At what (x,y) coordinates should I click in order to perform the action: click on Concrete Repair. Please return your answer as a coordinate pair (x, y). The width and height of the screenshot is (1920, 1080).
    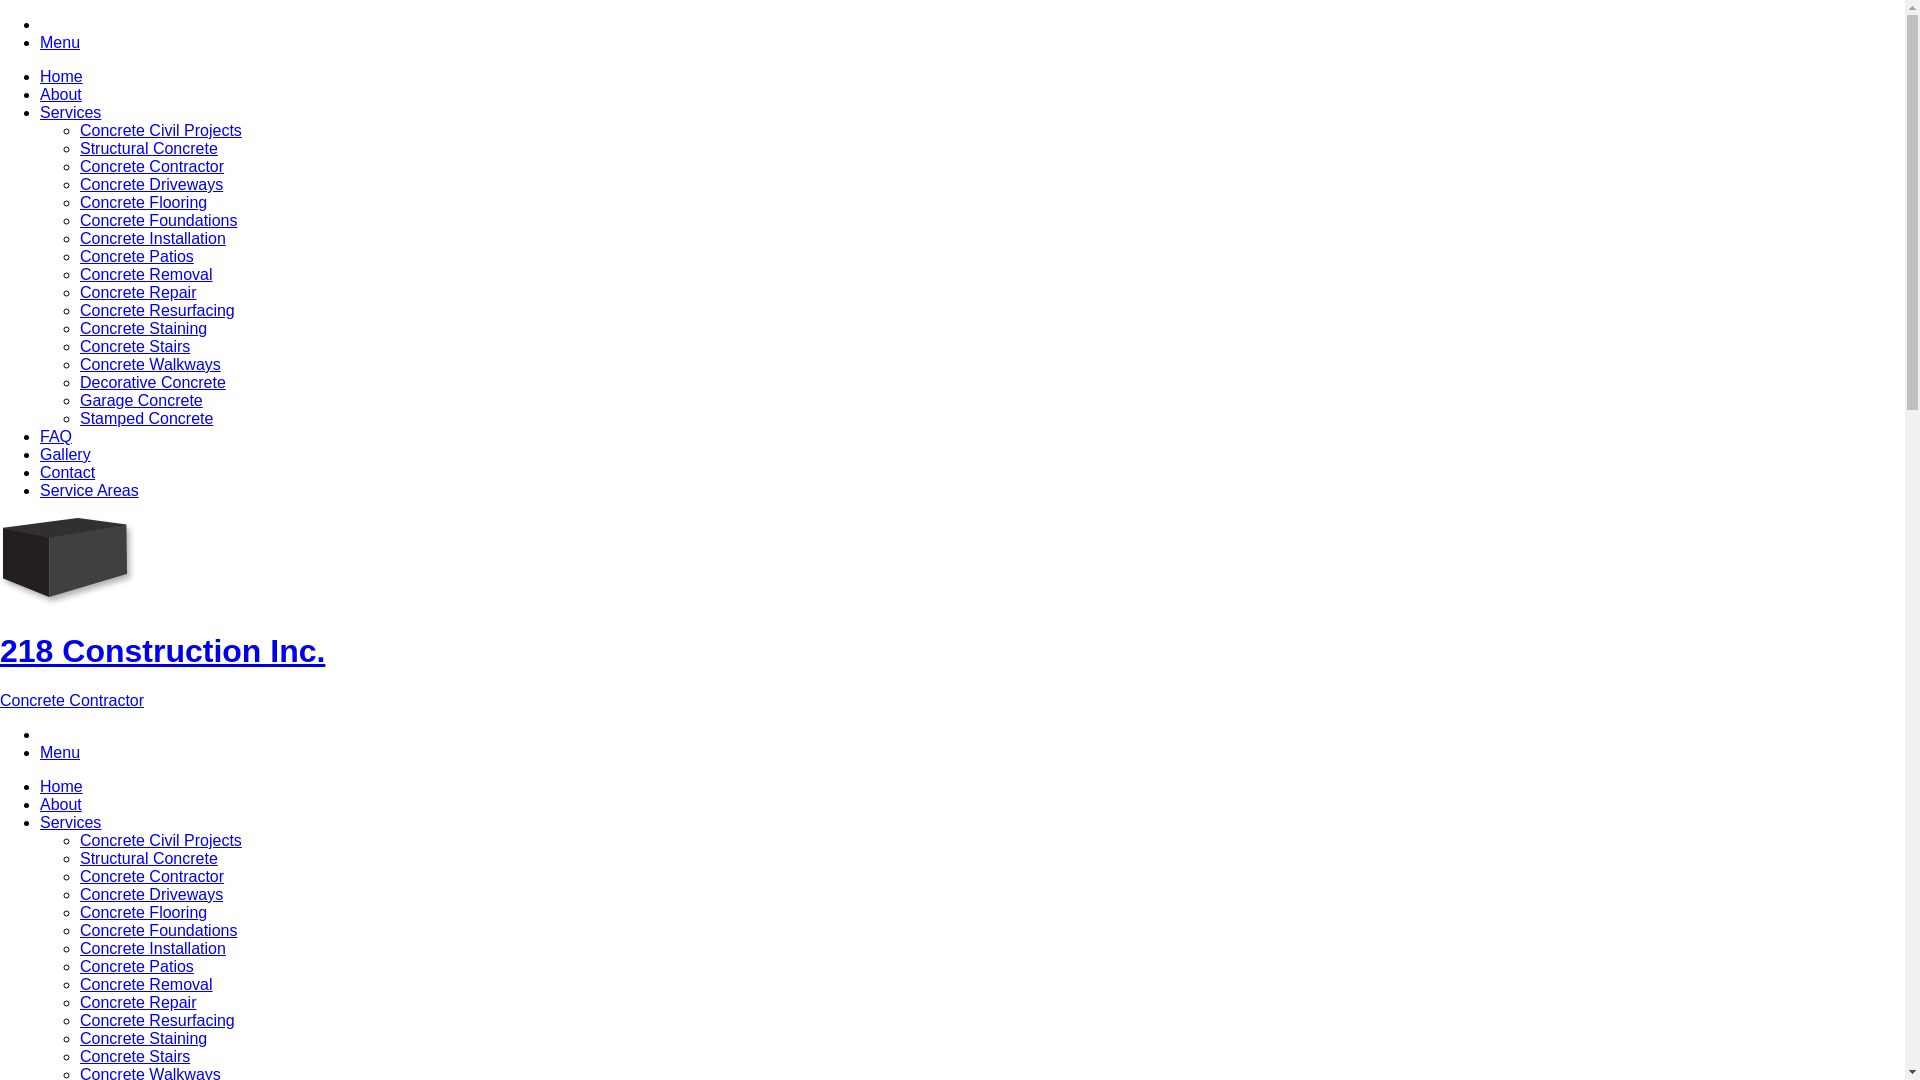
    Looking at the image, I should click on (138, 1002).